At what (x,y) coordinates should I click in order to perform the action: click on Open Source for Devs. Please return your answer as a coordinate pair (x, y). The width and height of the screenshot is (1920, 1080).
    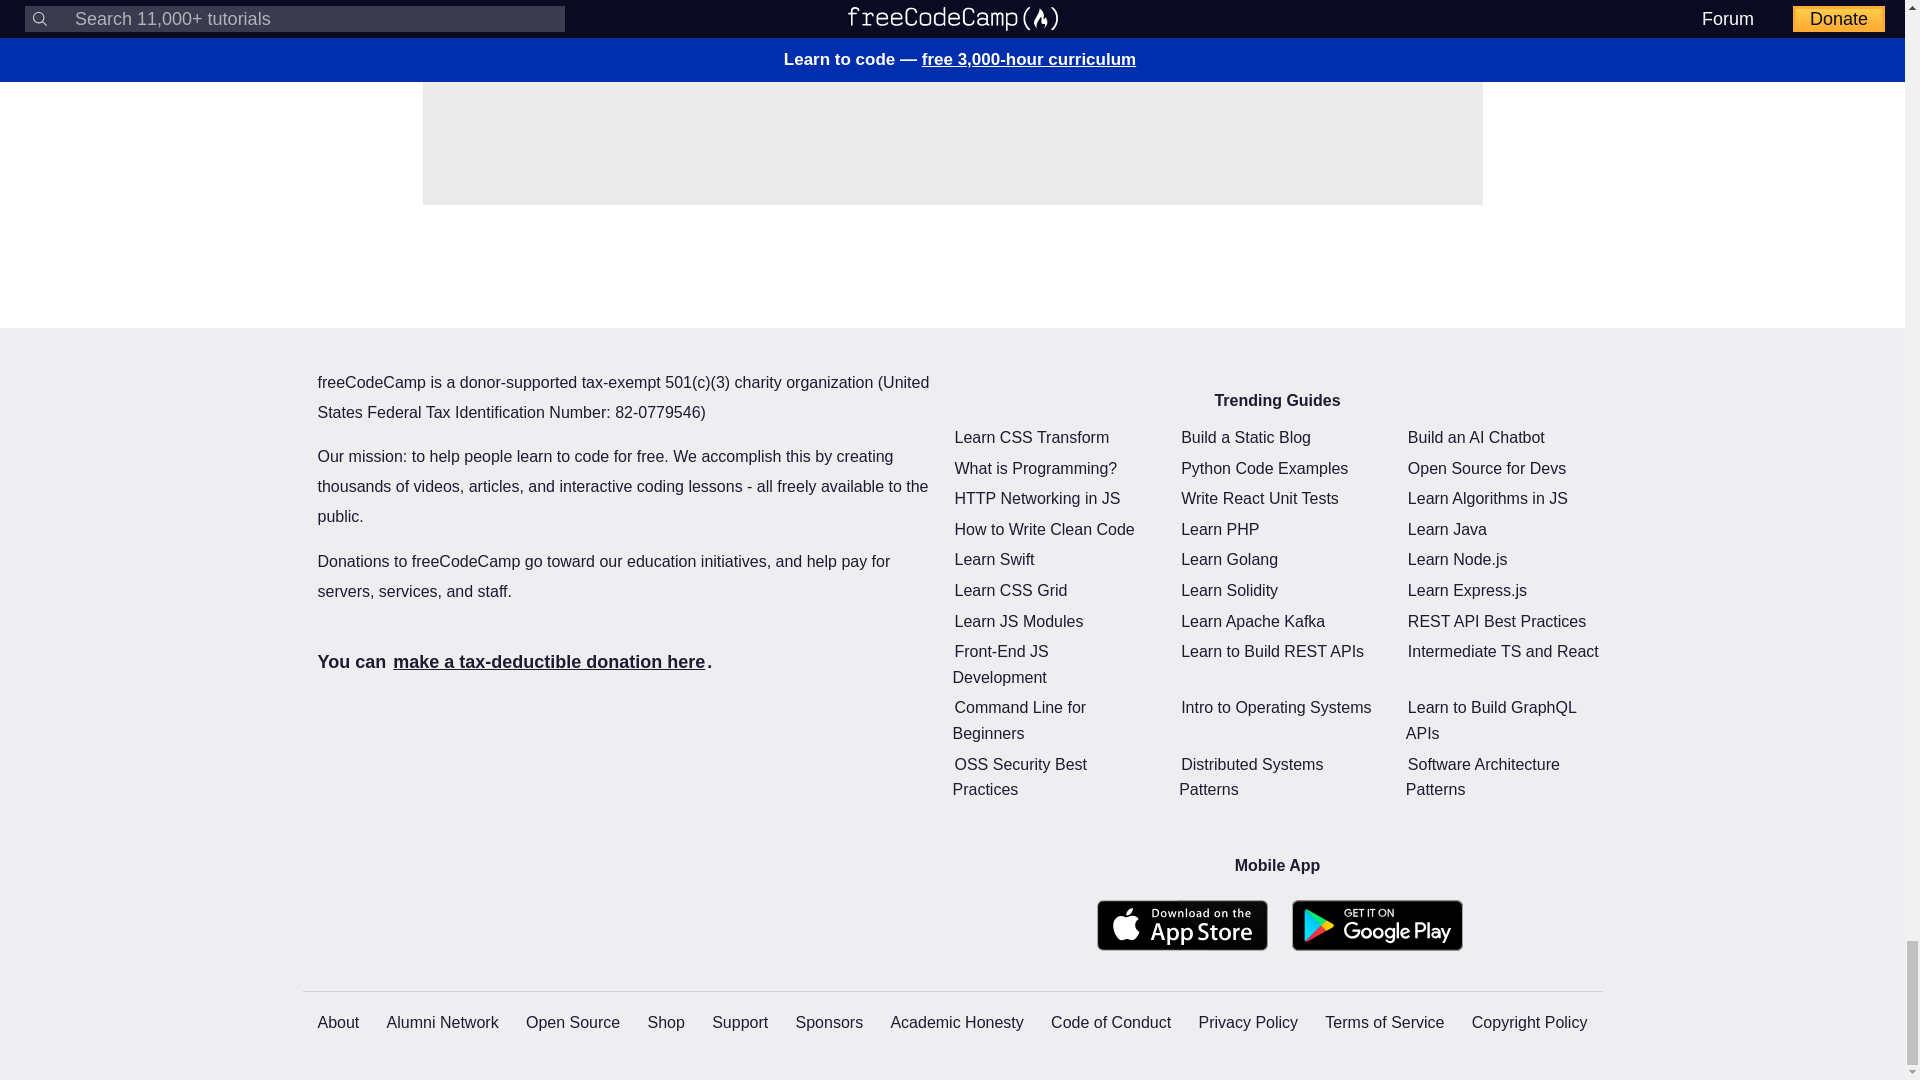
    Looking at the image, I should click on (1486, 468).